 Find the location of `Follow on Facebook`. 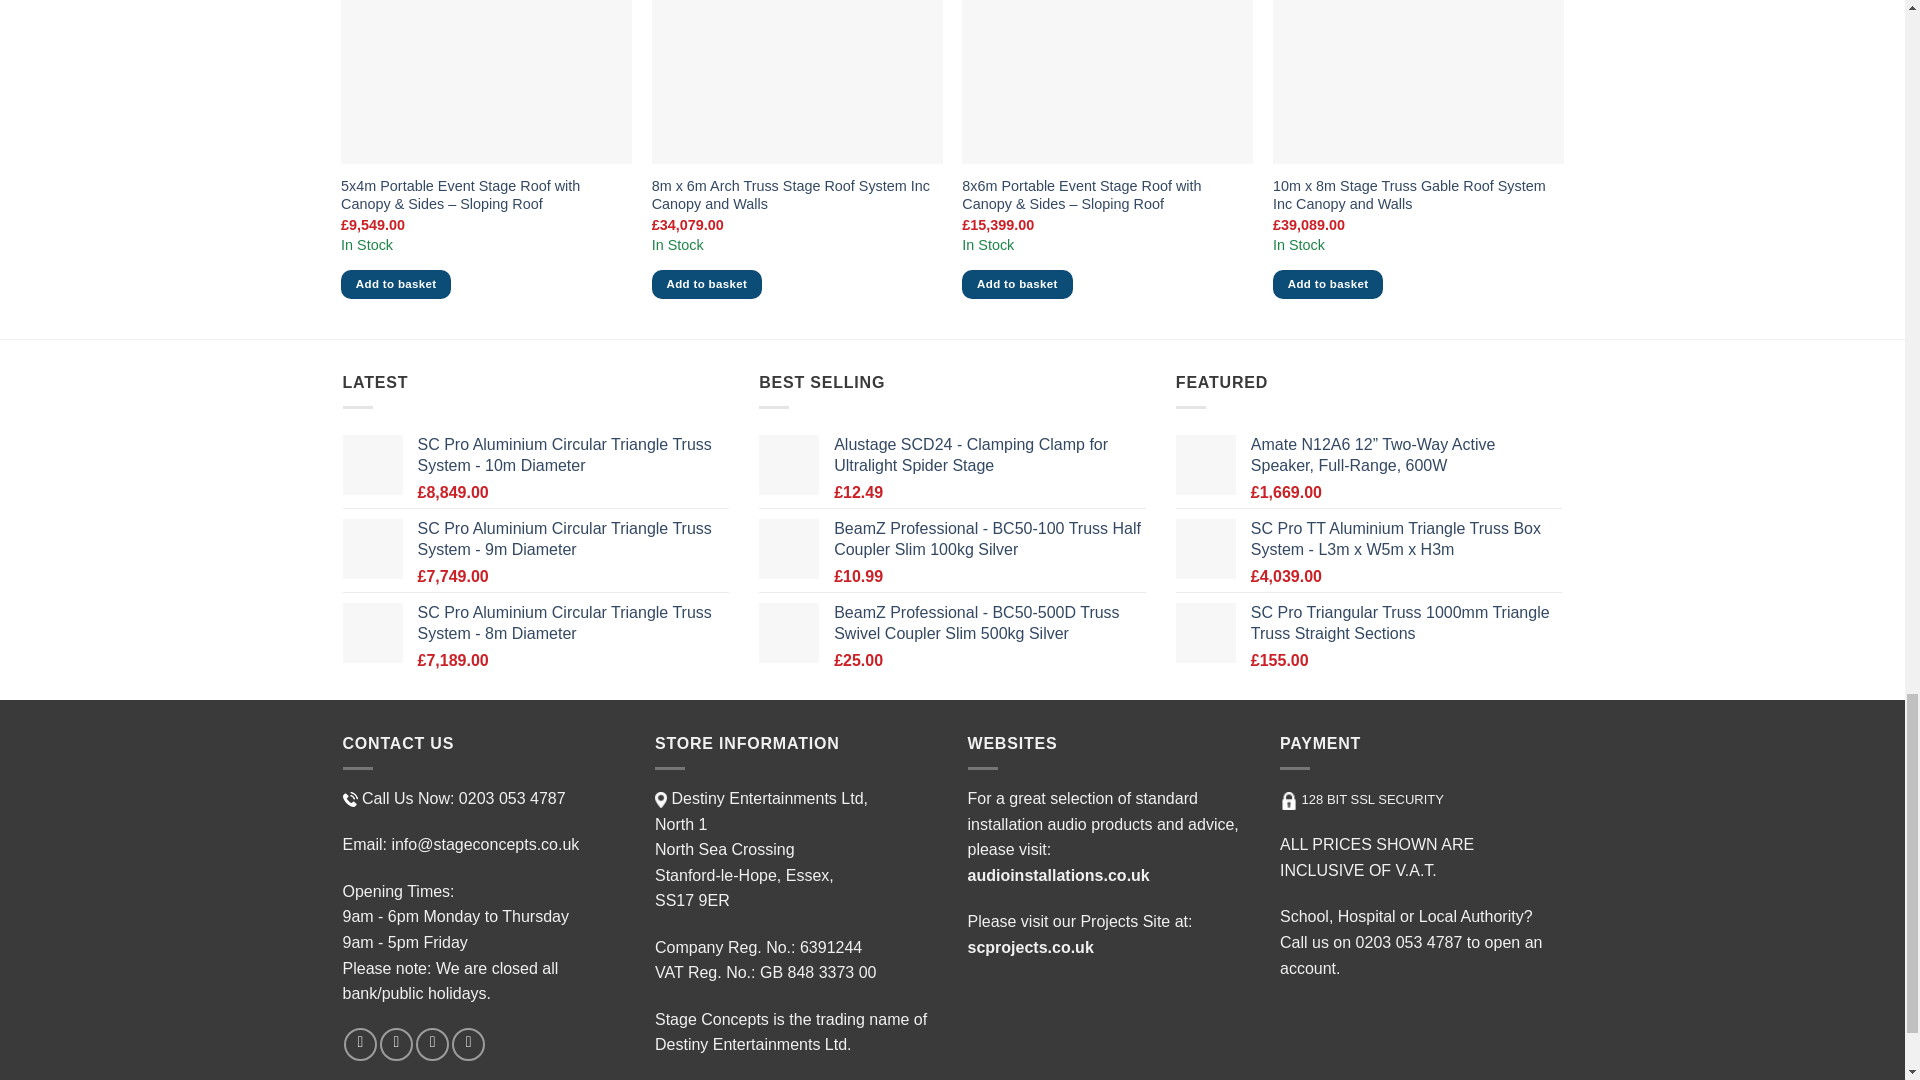

Follow on Facebook is located at coordinates (360, 1044).